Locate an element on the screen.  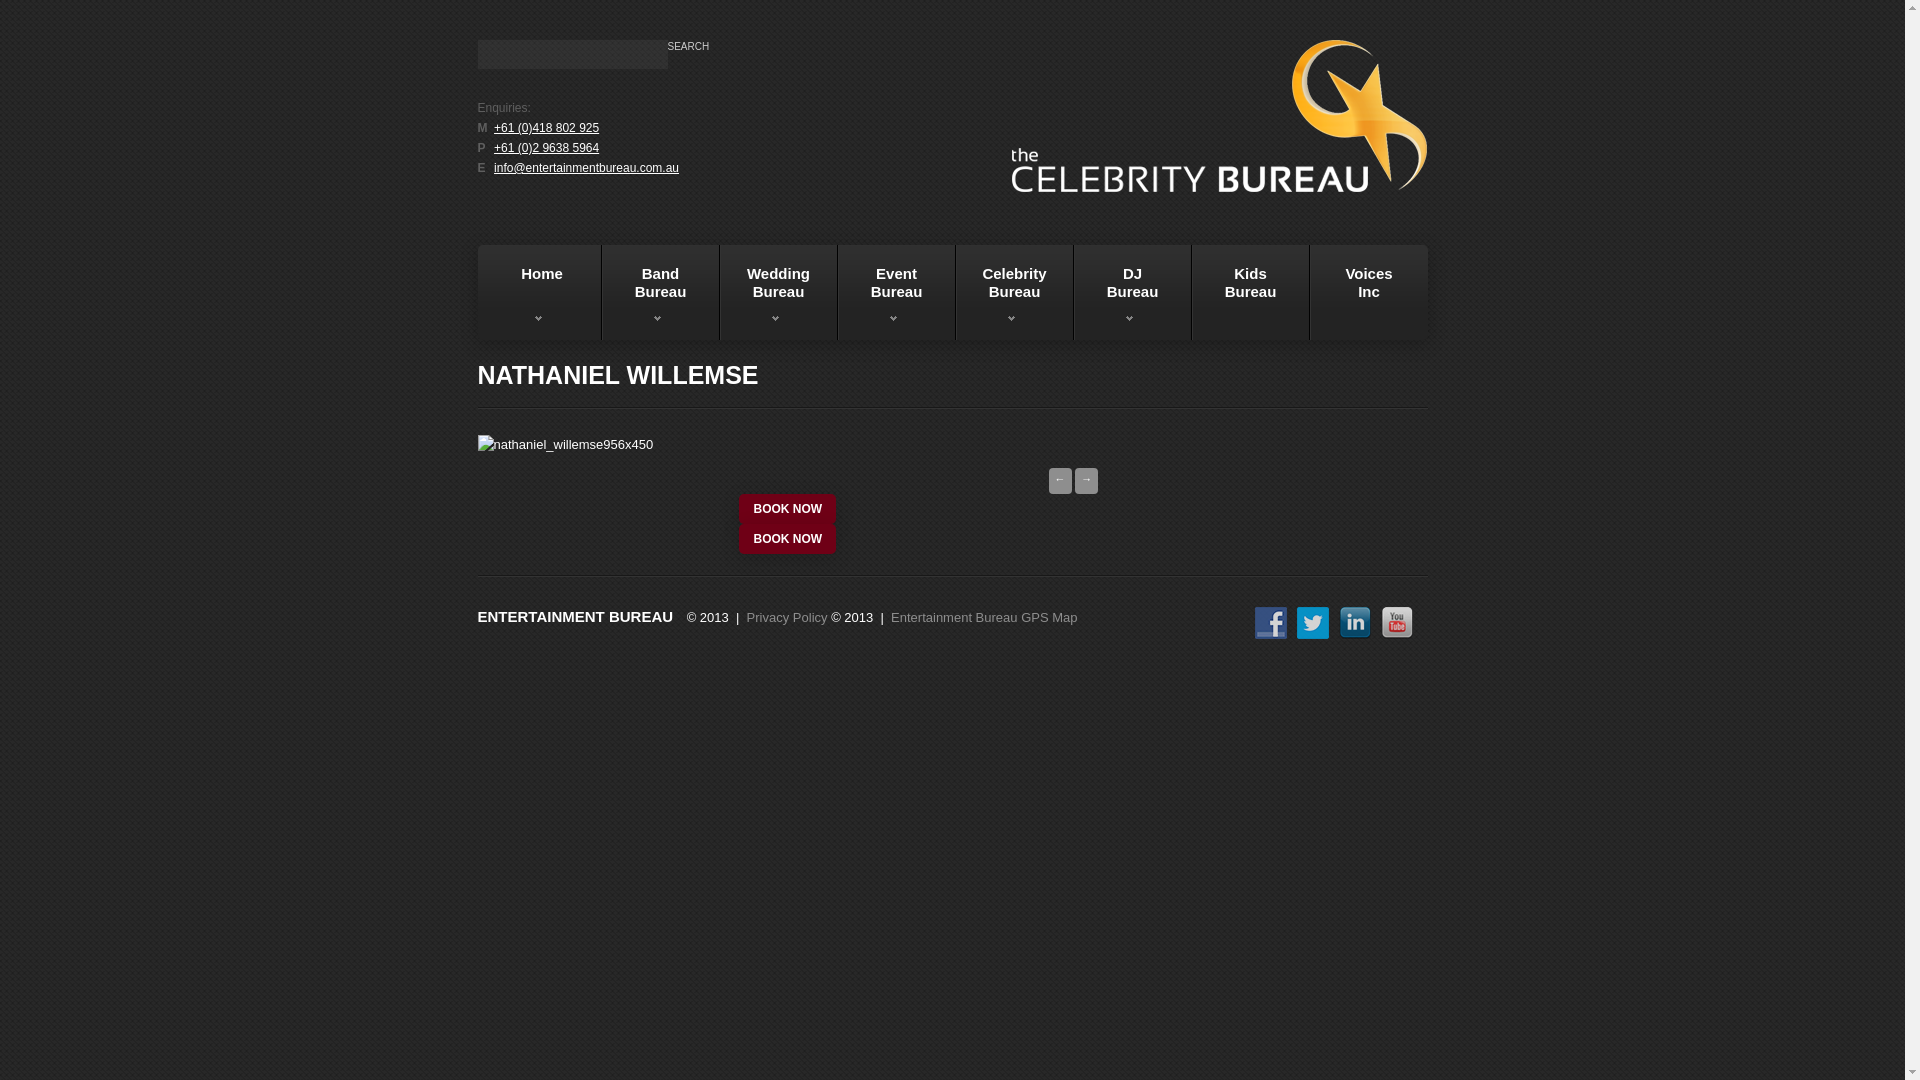
+61 (0)2 9638 5964 is located at coordinates (546, 148).